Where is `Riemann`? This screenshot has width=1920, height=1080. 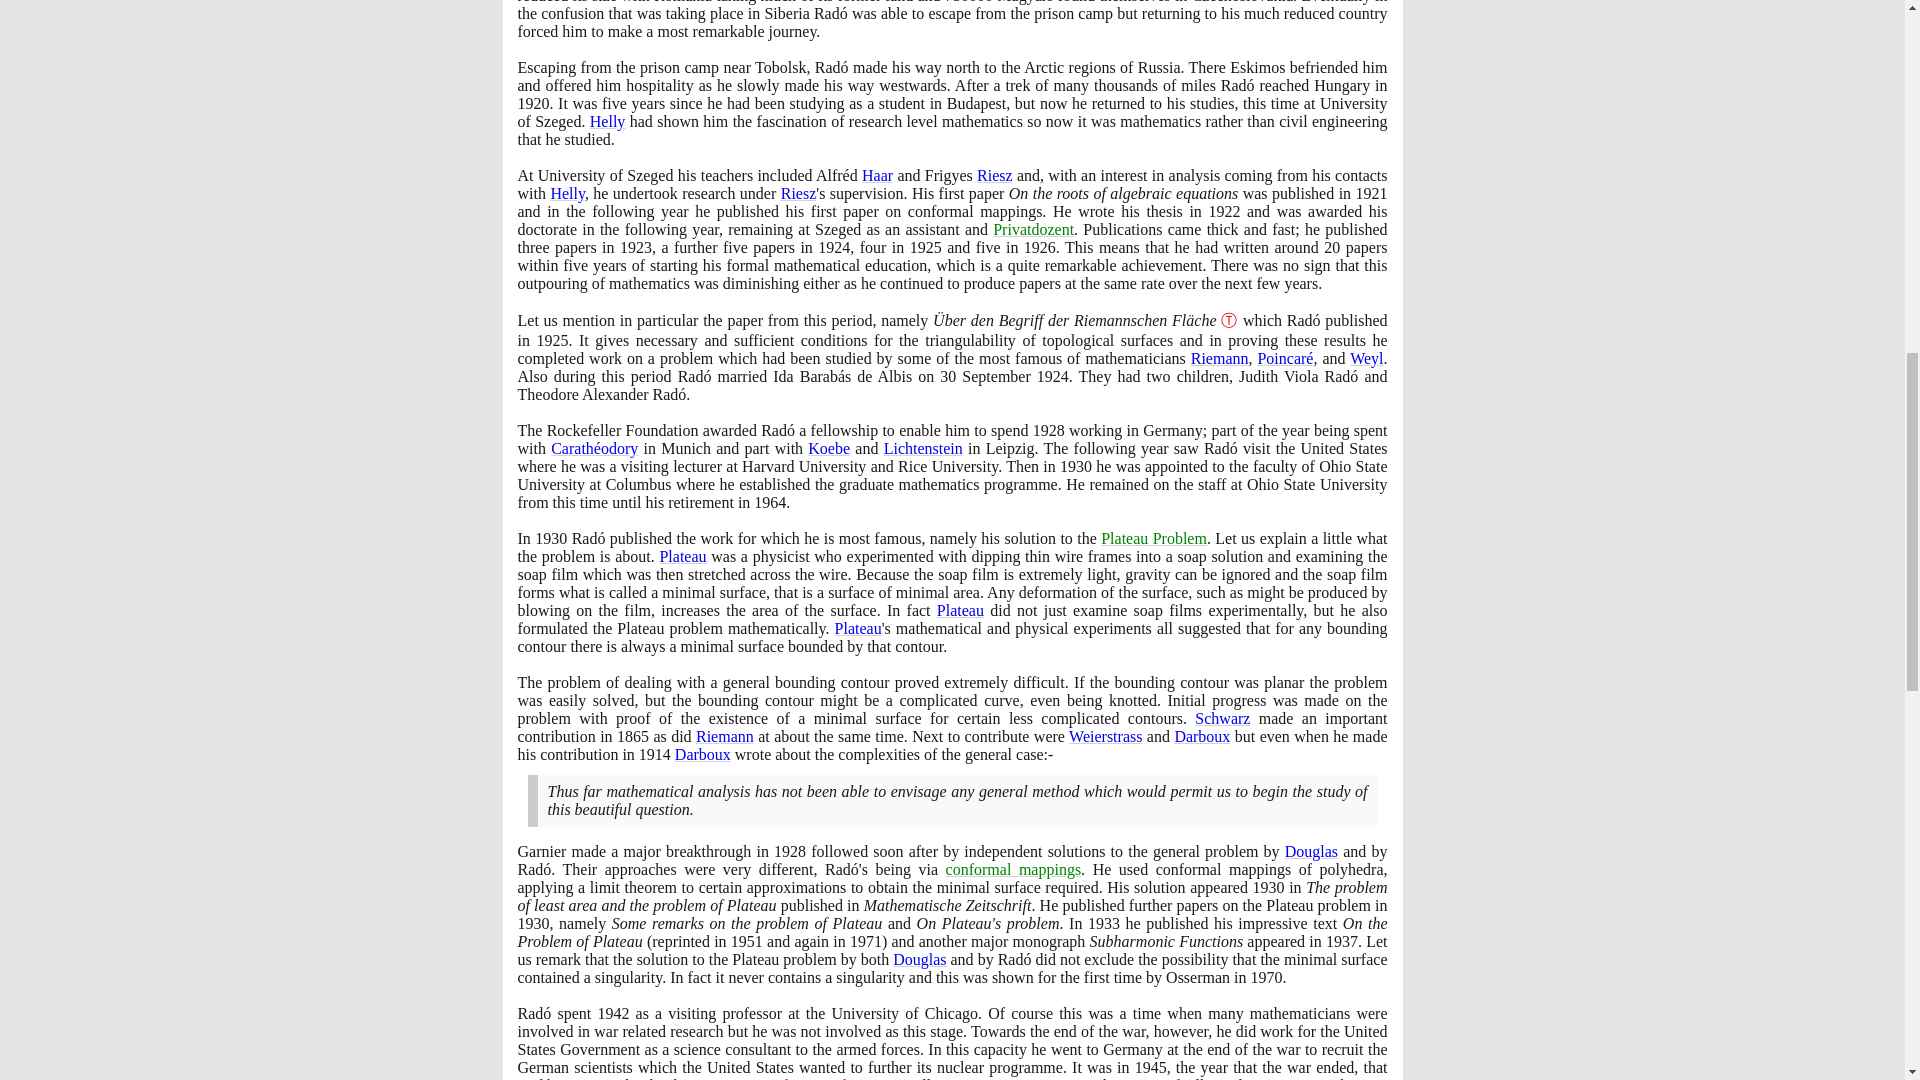 Riemann is located at coordinates (1220, 358).